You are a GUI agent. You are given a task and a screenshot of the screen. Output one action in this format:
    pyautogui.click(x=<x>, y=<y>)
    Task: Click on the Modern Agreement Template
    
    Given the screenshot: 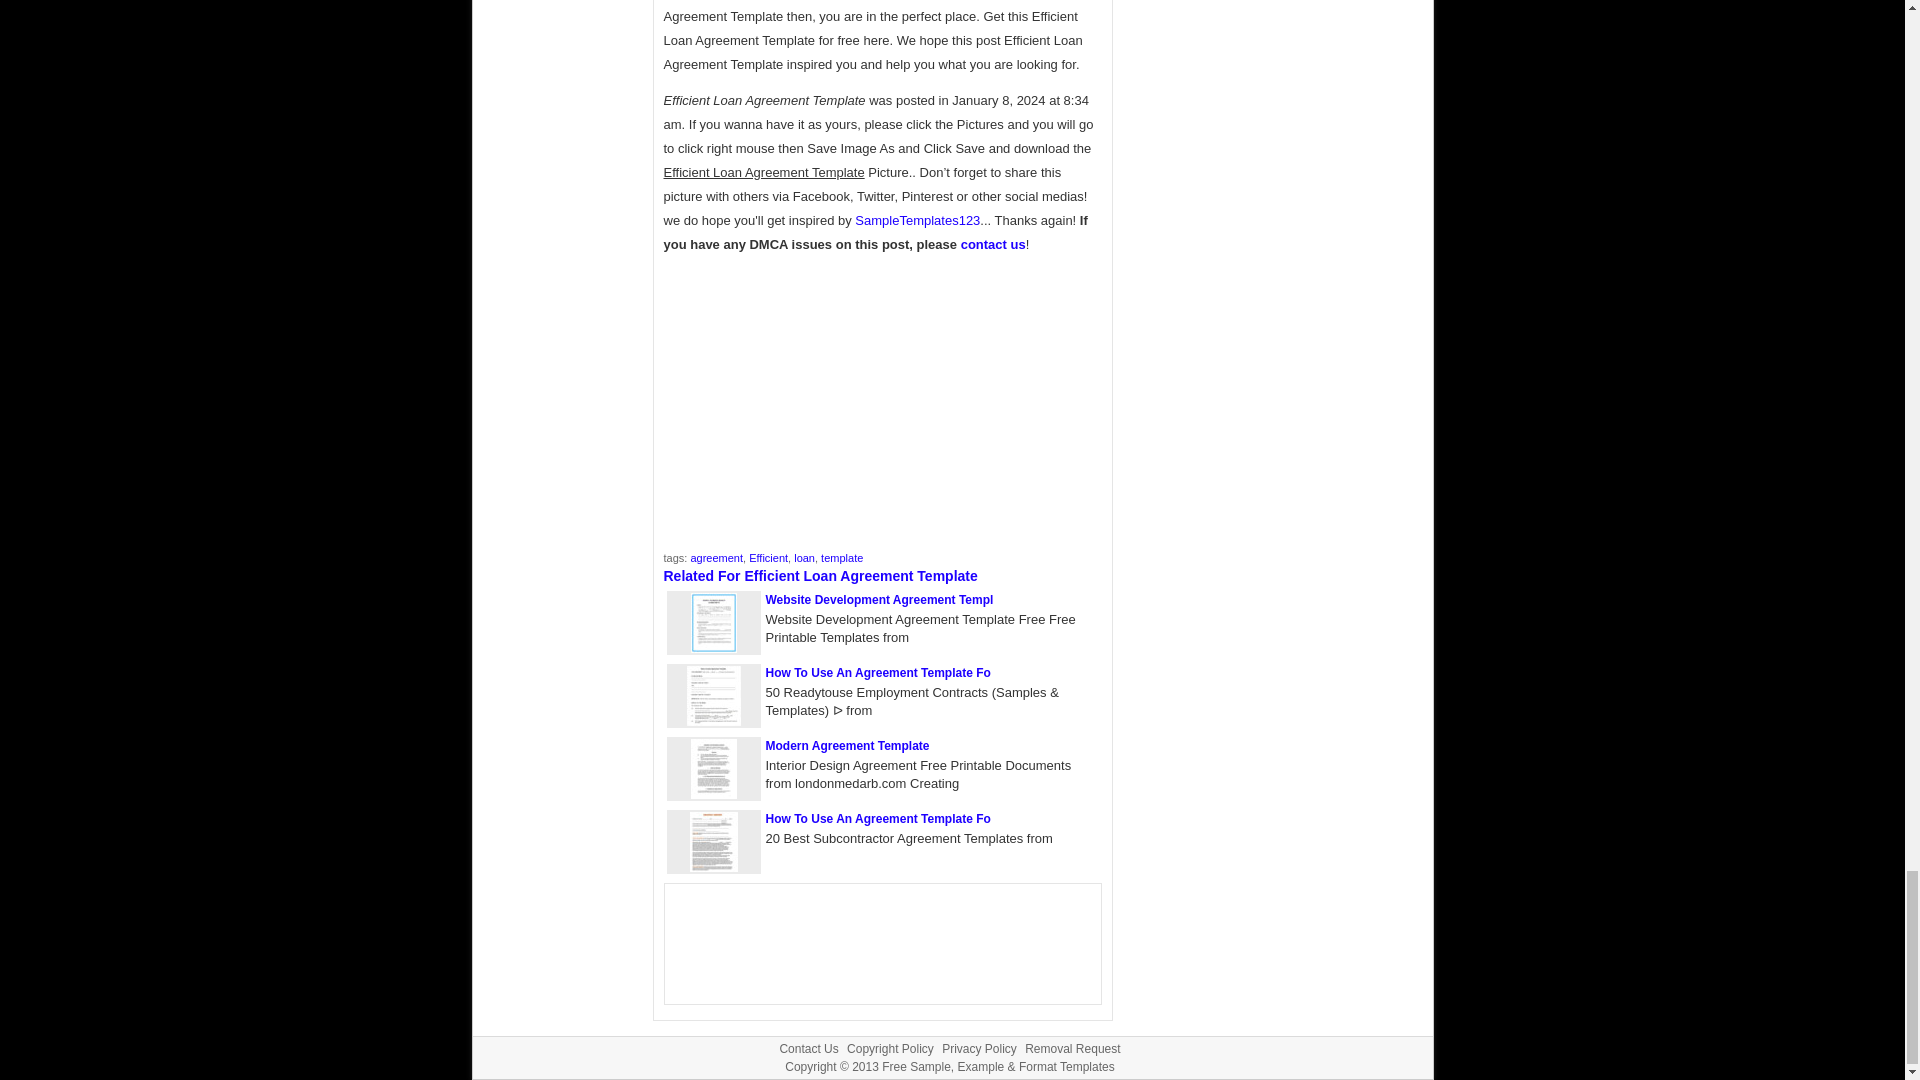 What is the action you would take?
    pyautogui.click(x=712, y=794)
    